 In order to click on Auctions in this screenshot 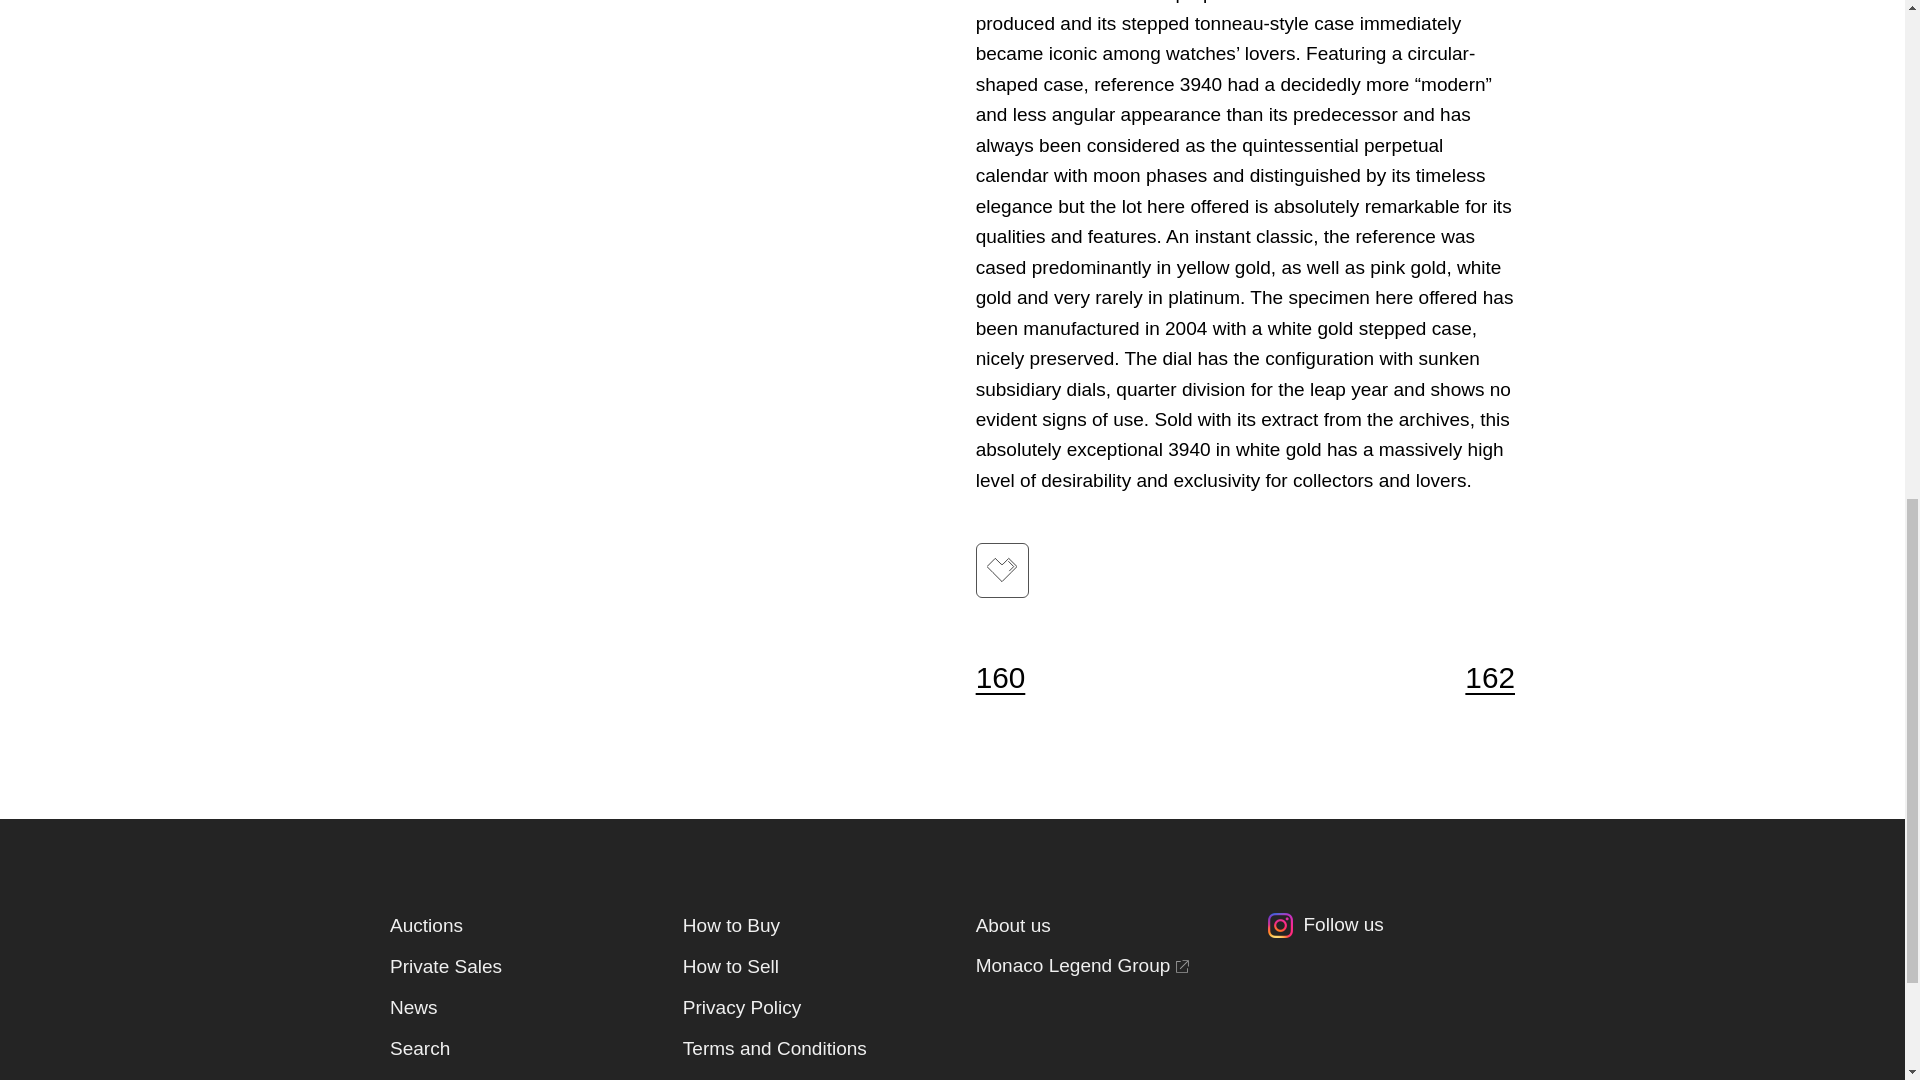, I will do `click(426, 924)`.